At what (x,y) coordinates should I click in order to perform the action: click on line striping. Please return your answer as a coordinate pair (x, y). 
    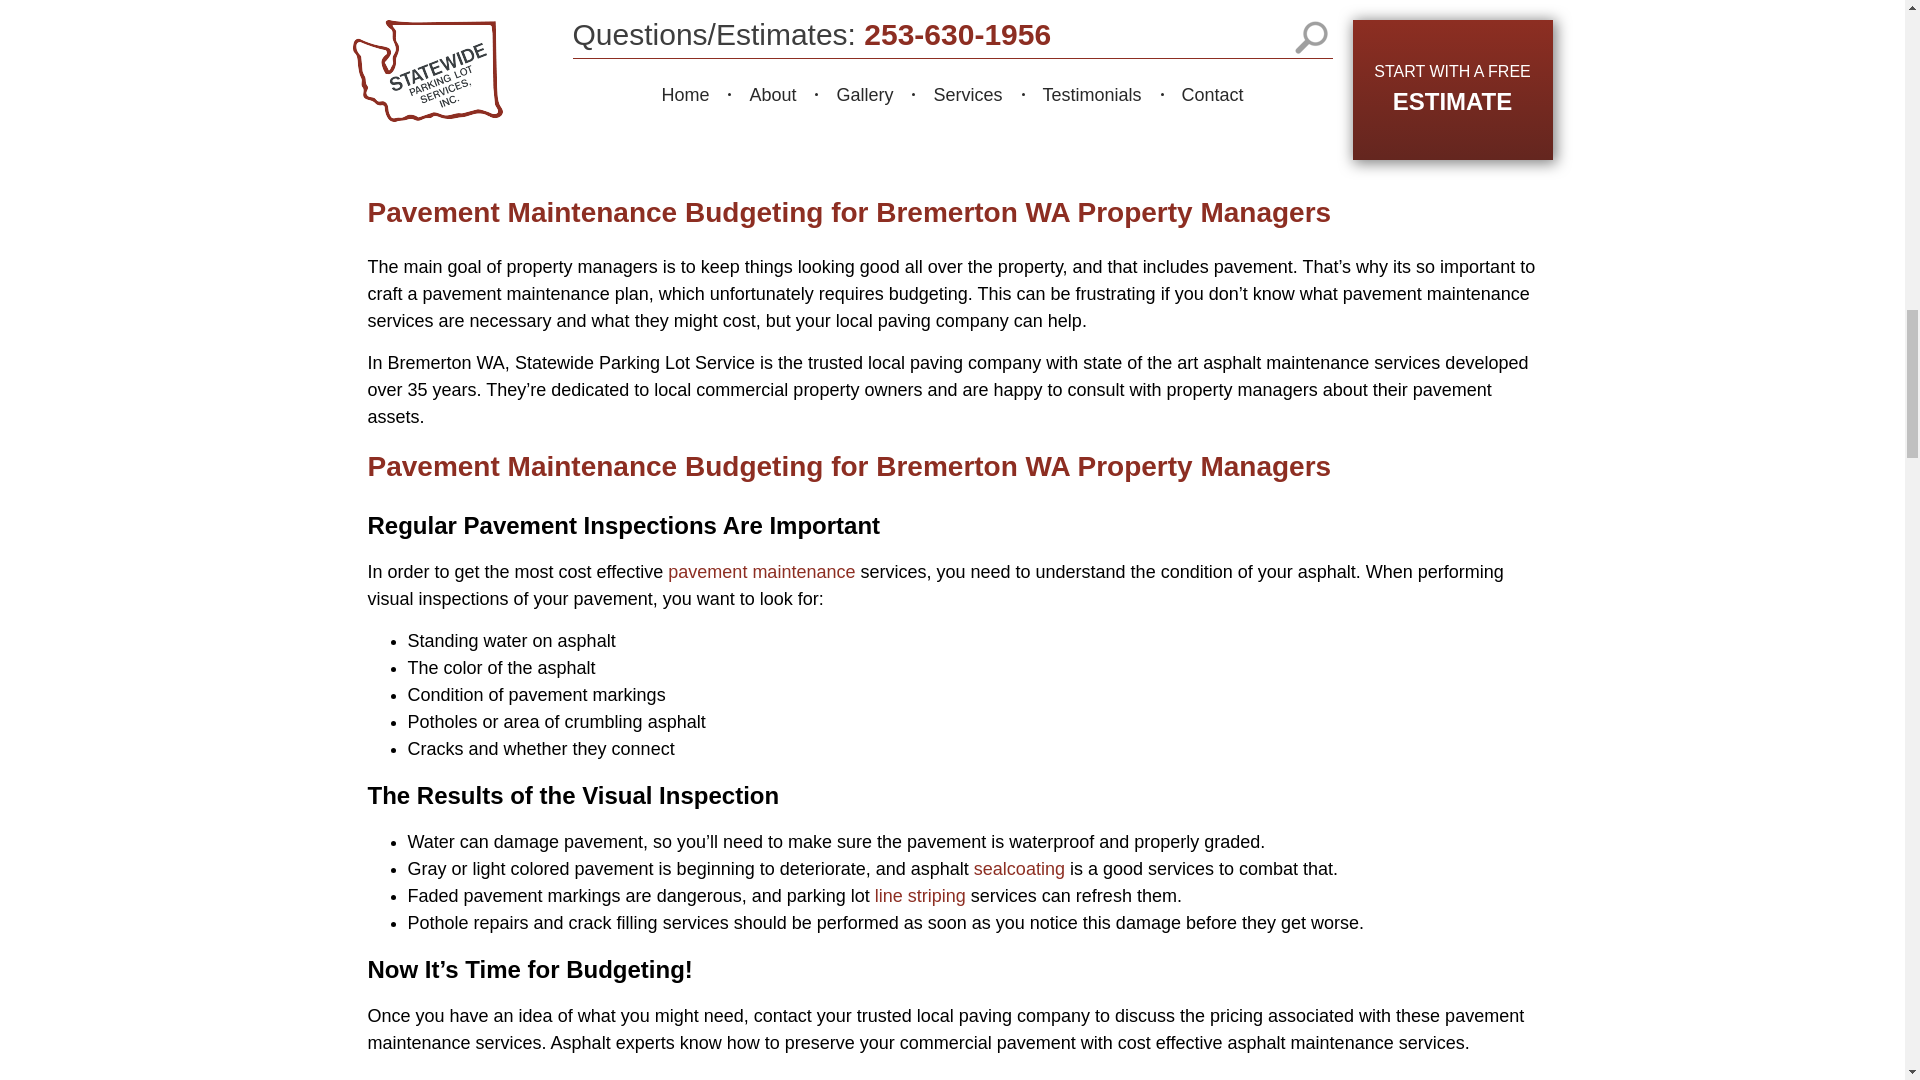
    Looking at the image, I should click on (920, 896).